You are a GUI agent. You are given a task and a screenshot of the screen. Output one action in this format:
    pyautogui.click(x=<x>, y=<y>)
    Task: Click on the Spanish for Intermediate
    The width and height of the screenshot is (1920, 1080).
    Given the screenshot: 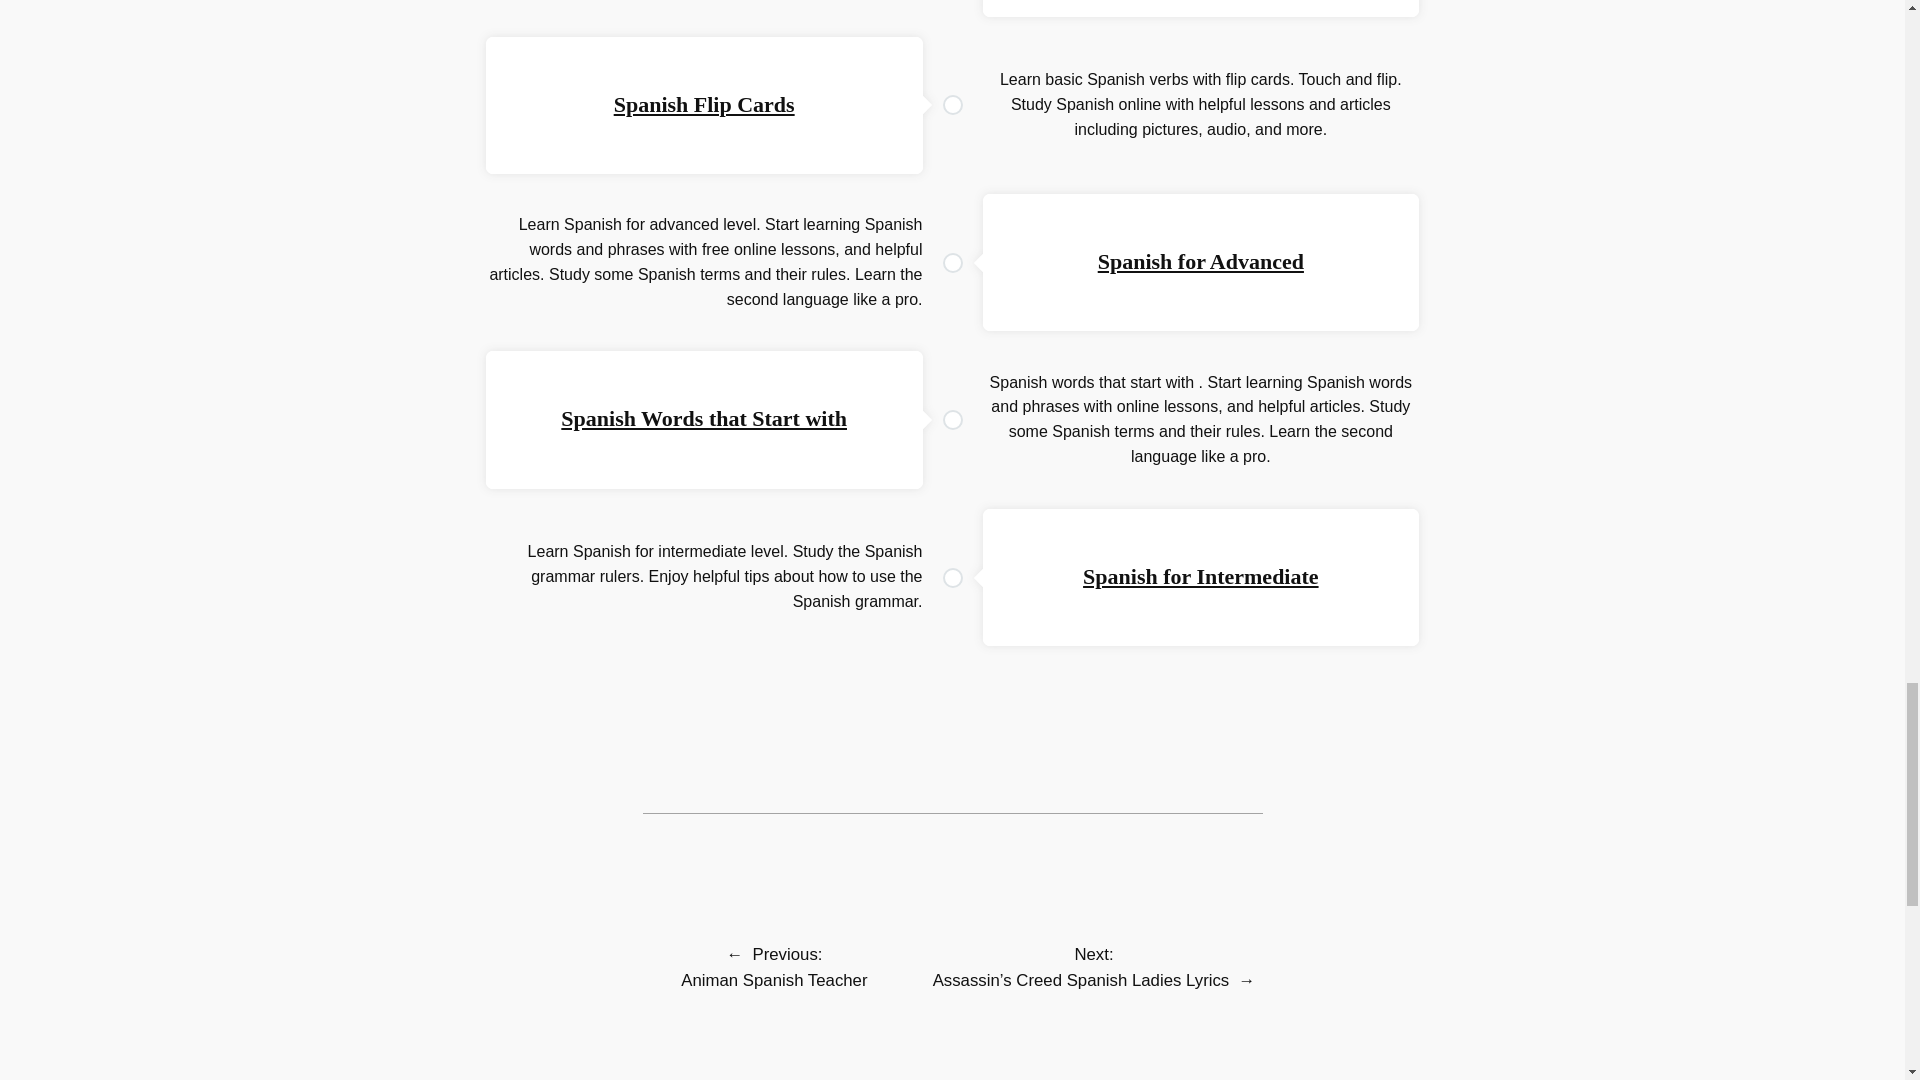 What is the action you would take?
    pyautogui.click(x=1200, y=576)
    